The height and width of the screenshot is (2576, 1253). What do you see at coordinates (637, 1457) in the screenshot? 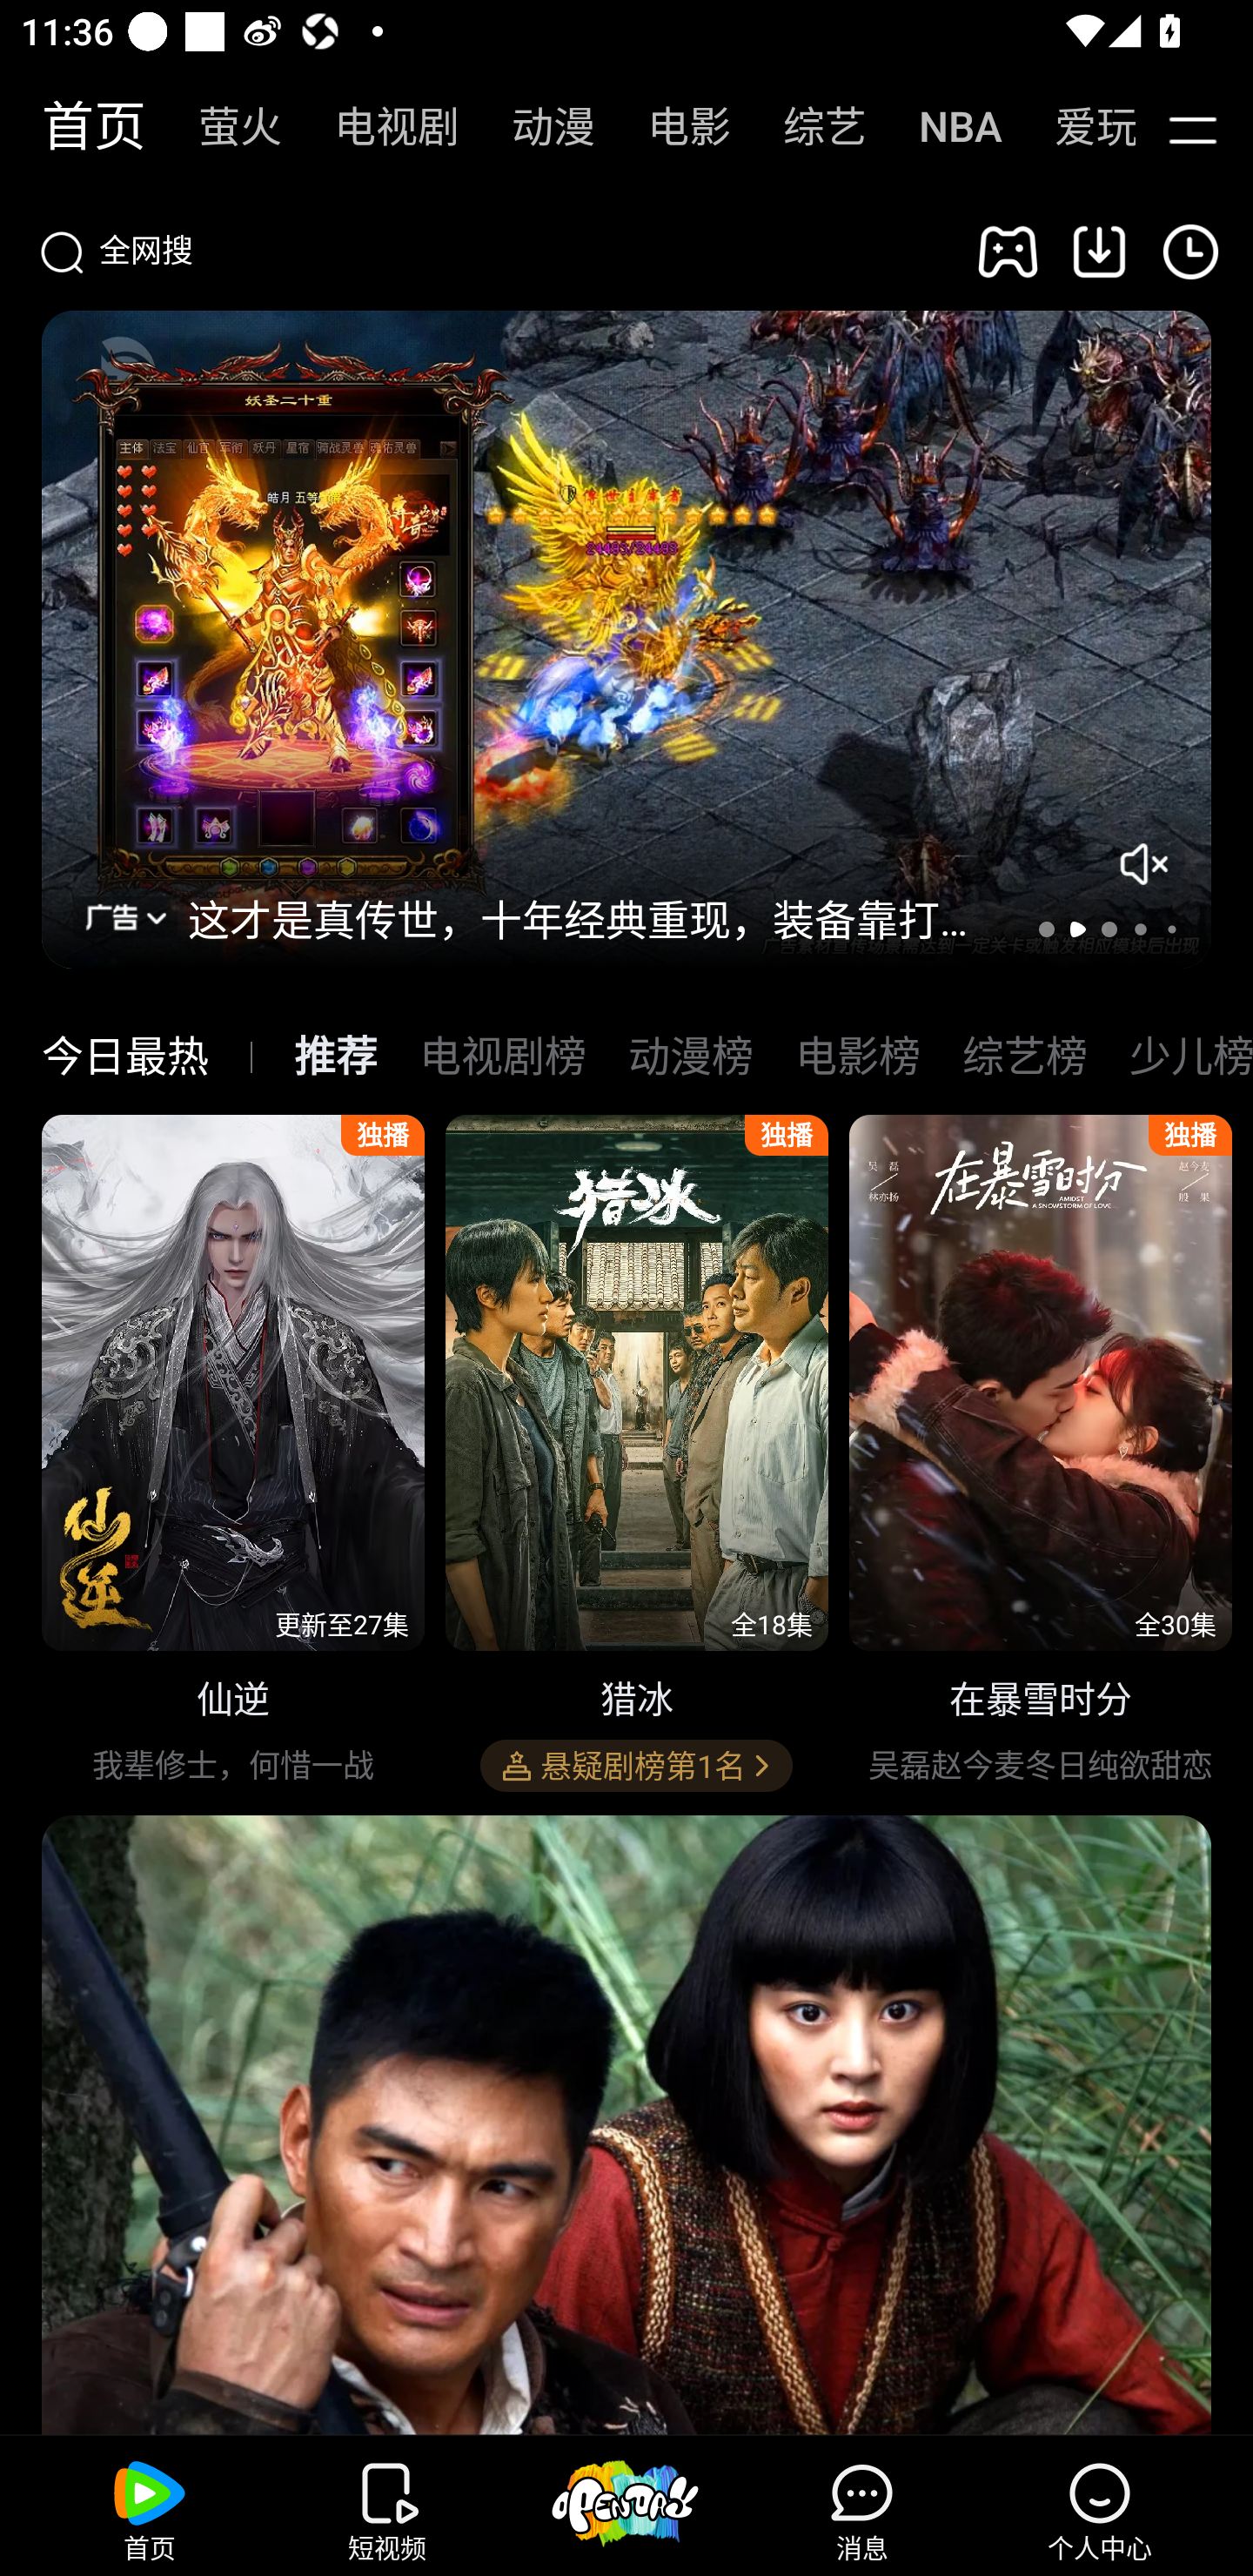
I see `猎冰 悬疑剧榜第1名` at bounding box center [637, 1457].